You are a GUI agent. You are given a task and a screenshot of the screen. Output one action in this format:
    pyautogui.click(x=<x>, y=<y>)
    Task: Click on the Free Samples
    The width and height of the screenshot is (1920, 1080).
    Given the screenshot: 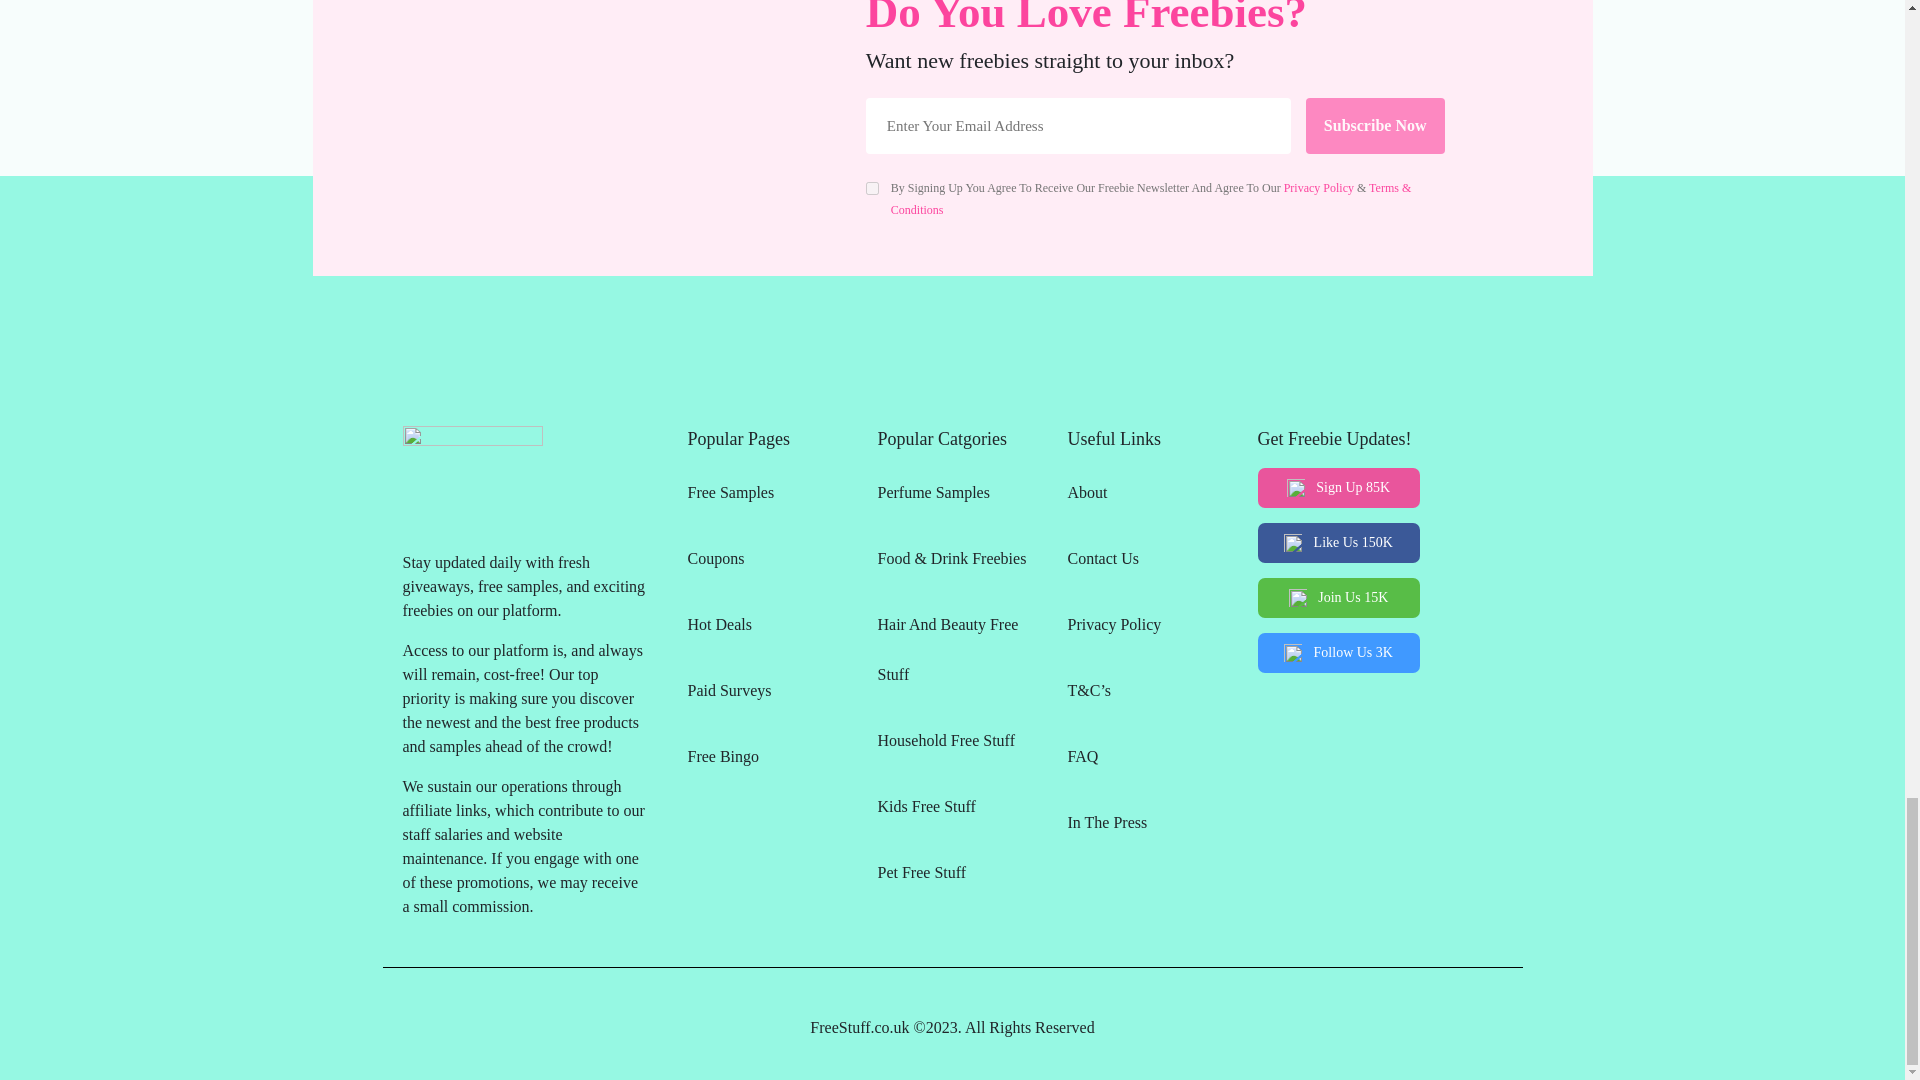 What is the action you would take?
    pyautogui.click(x=762, y=492)
    